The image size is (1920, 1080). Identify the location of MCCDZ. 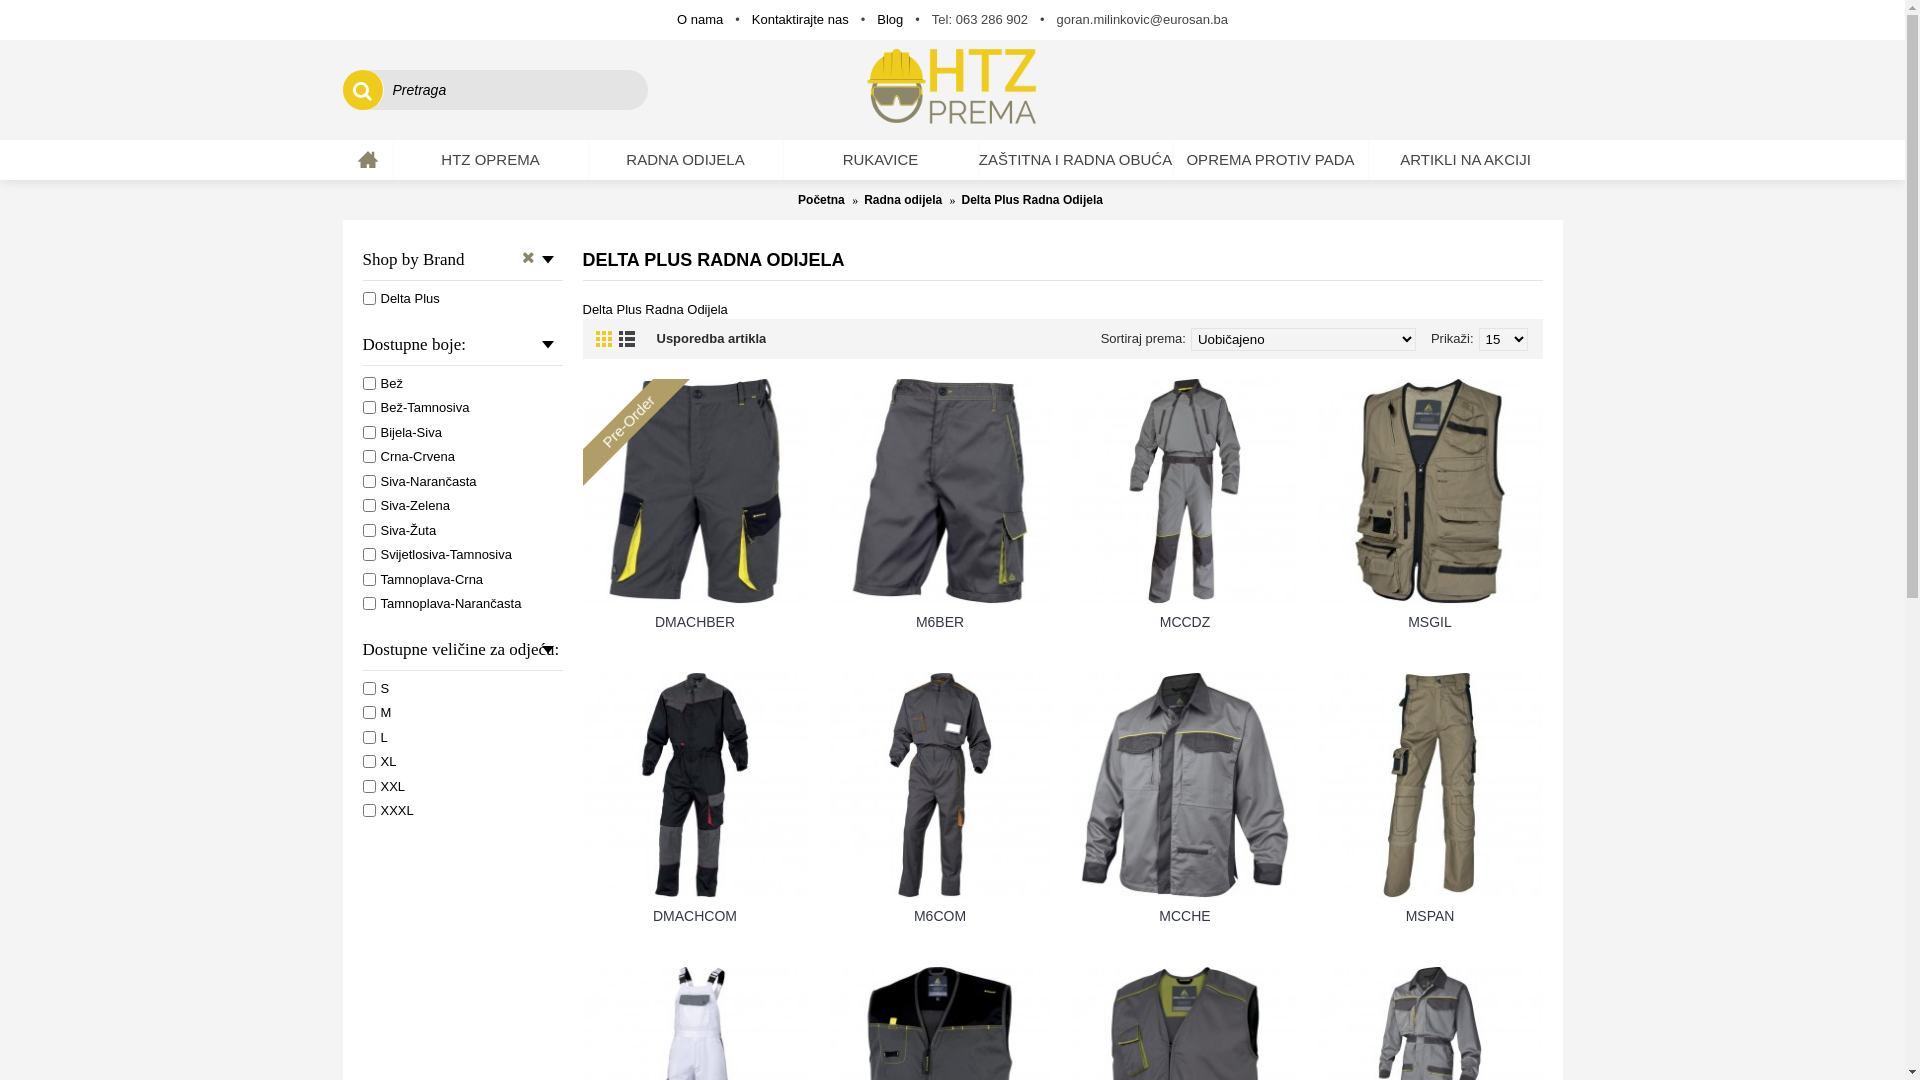
(1184, 621).